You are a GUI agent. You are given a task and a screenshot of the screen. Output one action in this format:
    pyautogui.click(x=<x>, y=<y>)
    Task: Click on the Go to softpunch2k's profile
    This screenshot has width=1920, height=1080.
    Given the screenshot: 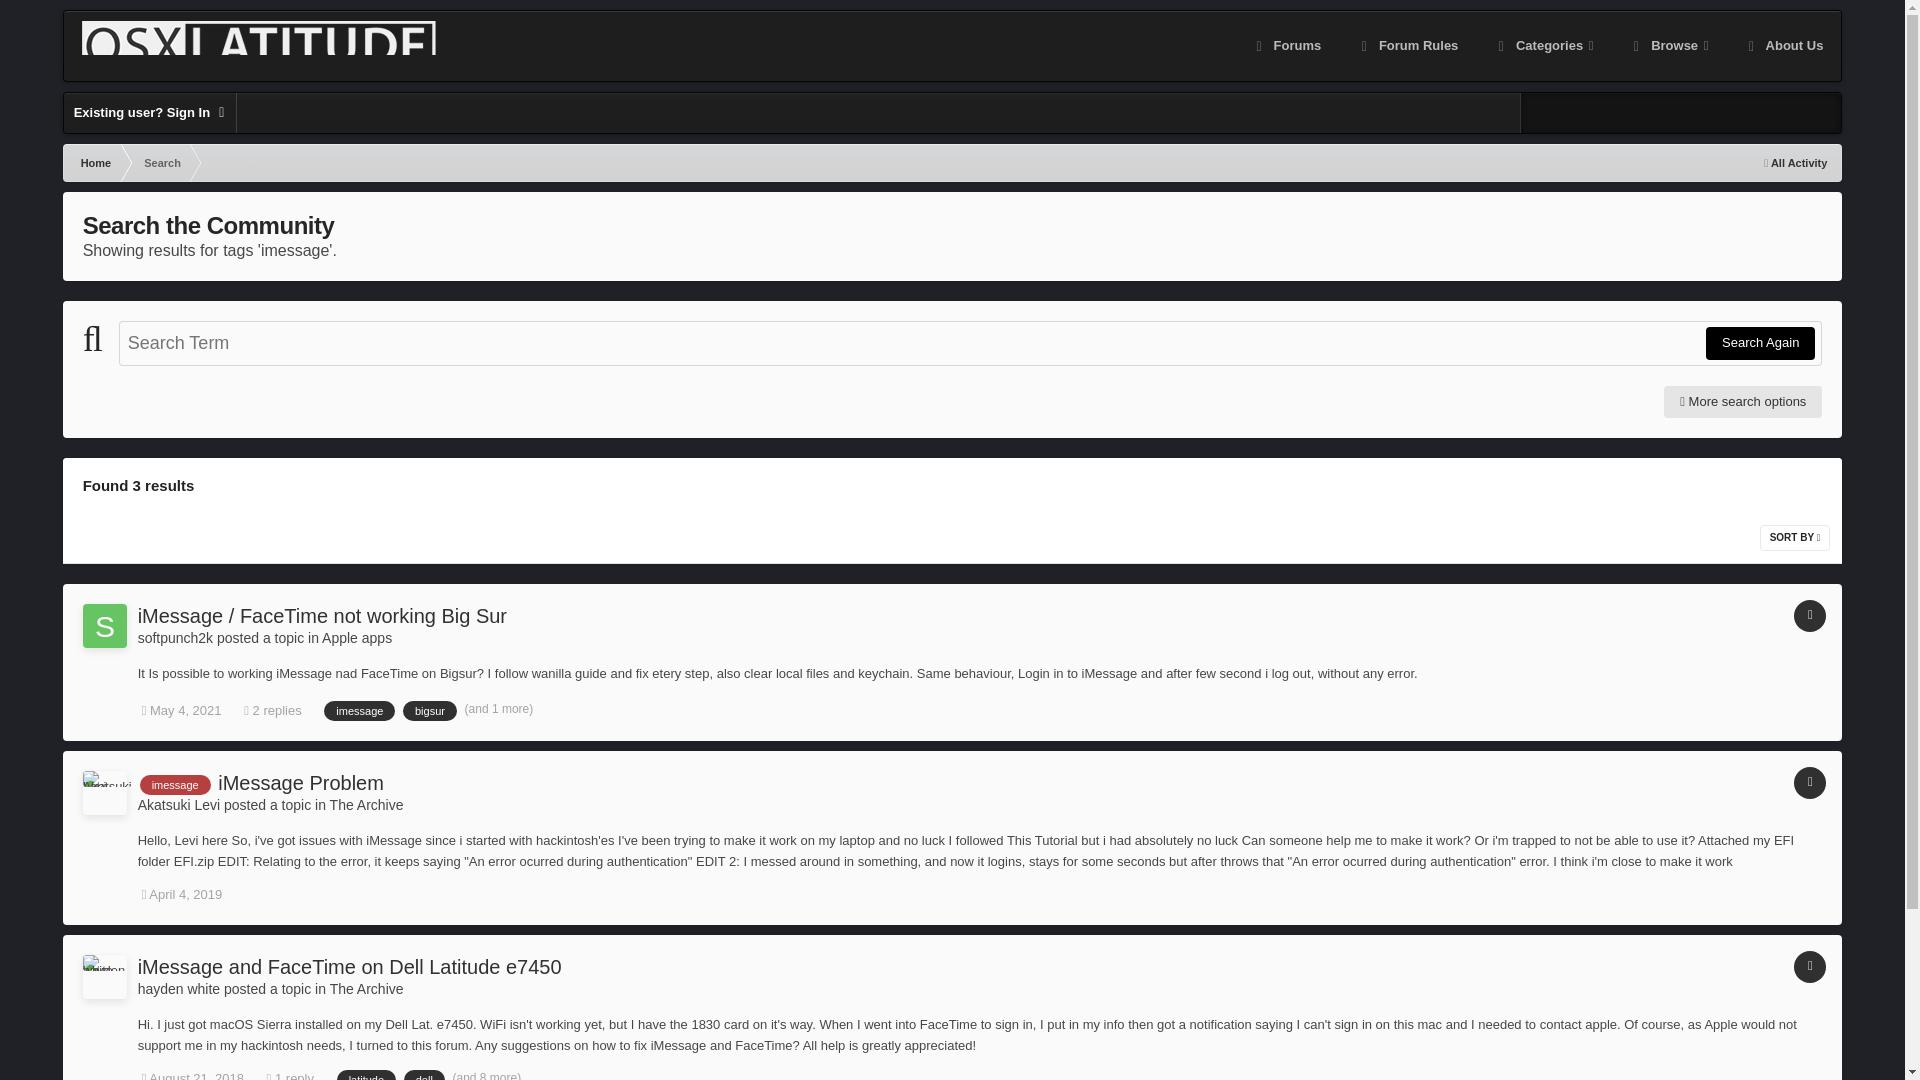 What is the action you would take?
    pyautogui.click(x=176, y=637)
    